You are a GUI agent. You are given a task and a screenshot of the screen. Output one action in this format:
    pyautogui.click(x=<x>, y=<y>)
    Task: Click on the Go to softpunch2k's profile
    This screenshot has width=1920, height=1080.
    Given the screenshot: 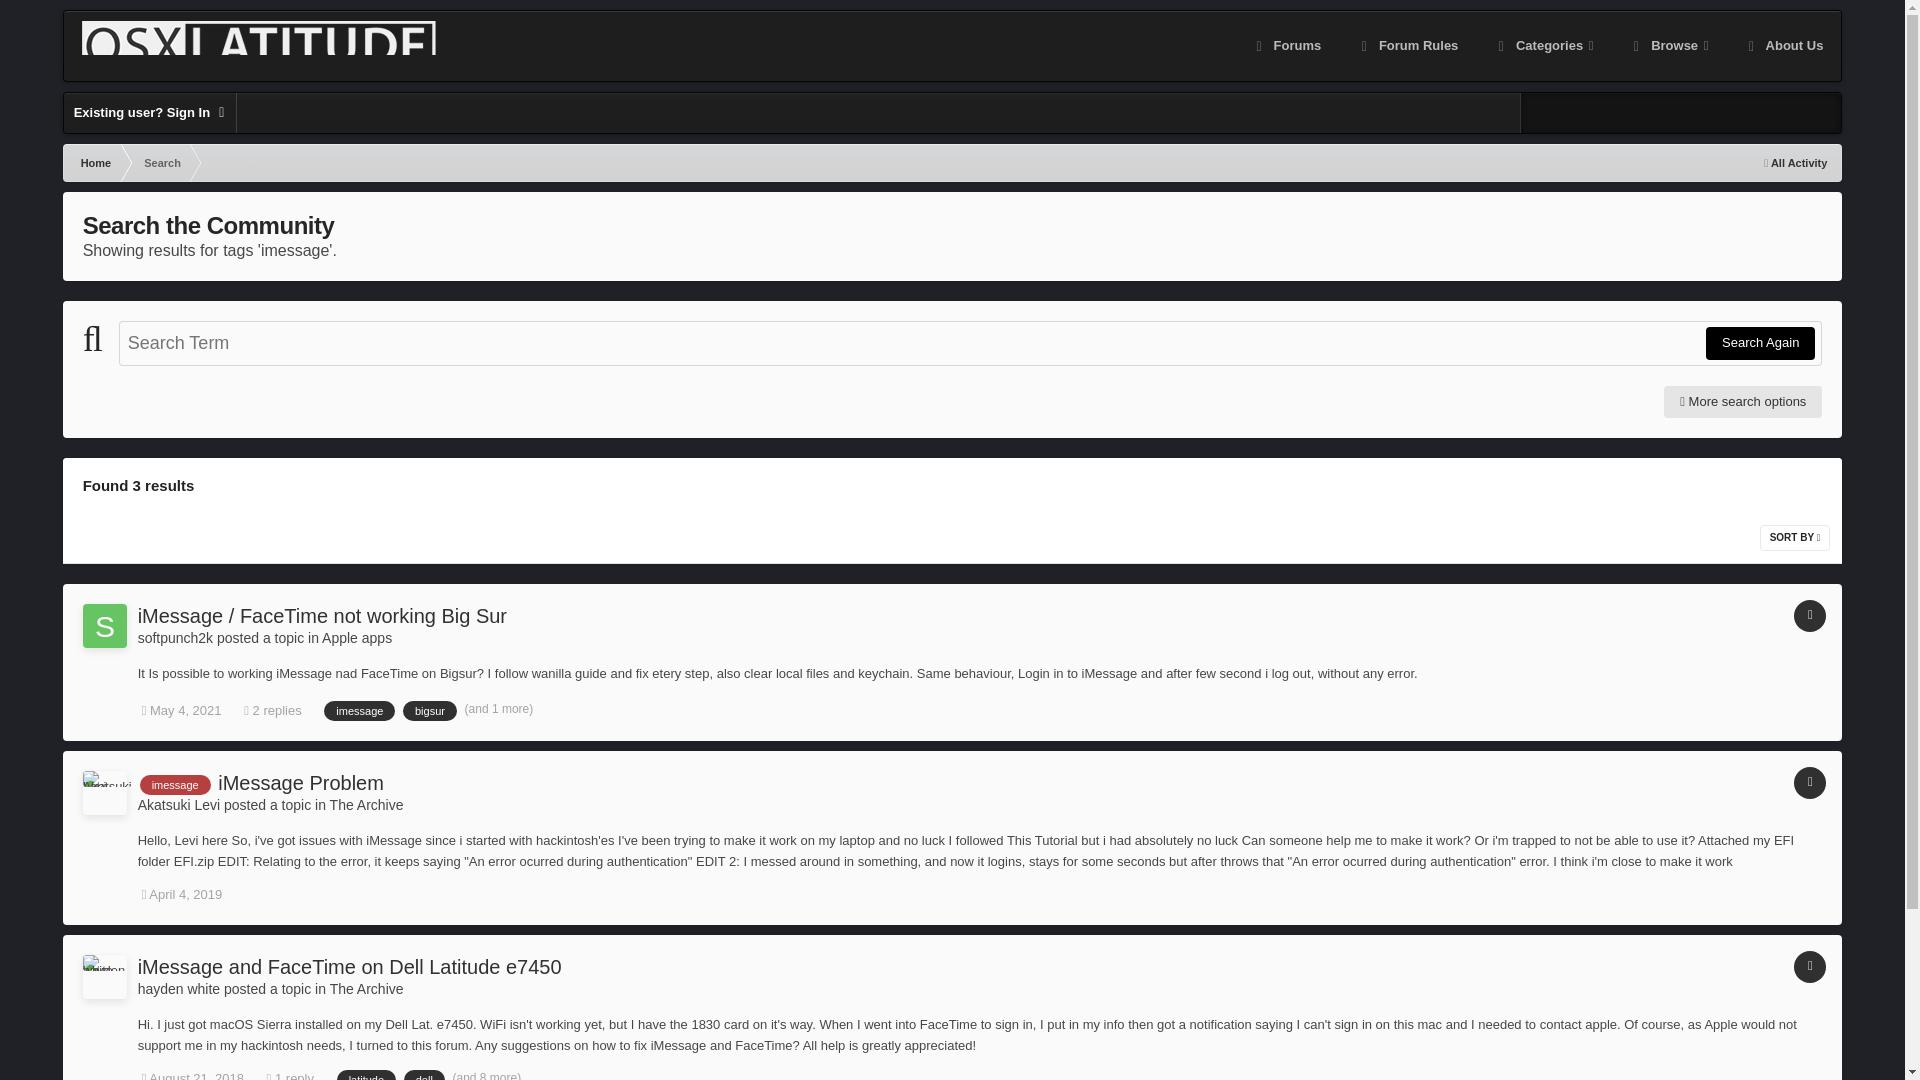 What is the action you would take?
    pyautogui.click(x=176, y=637)
    